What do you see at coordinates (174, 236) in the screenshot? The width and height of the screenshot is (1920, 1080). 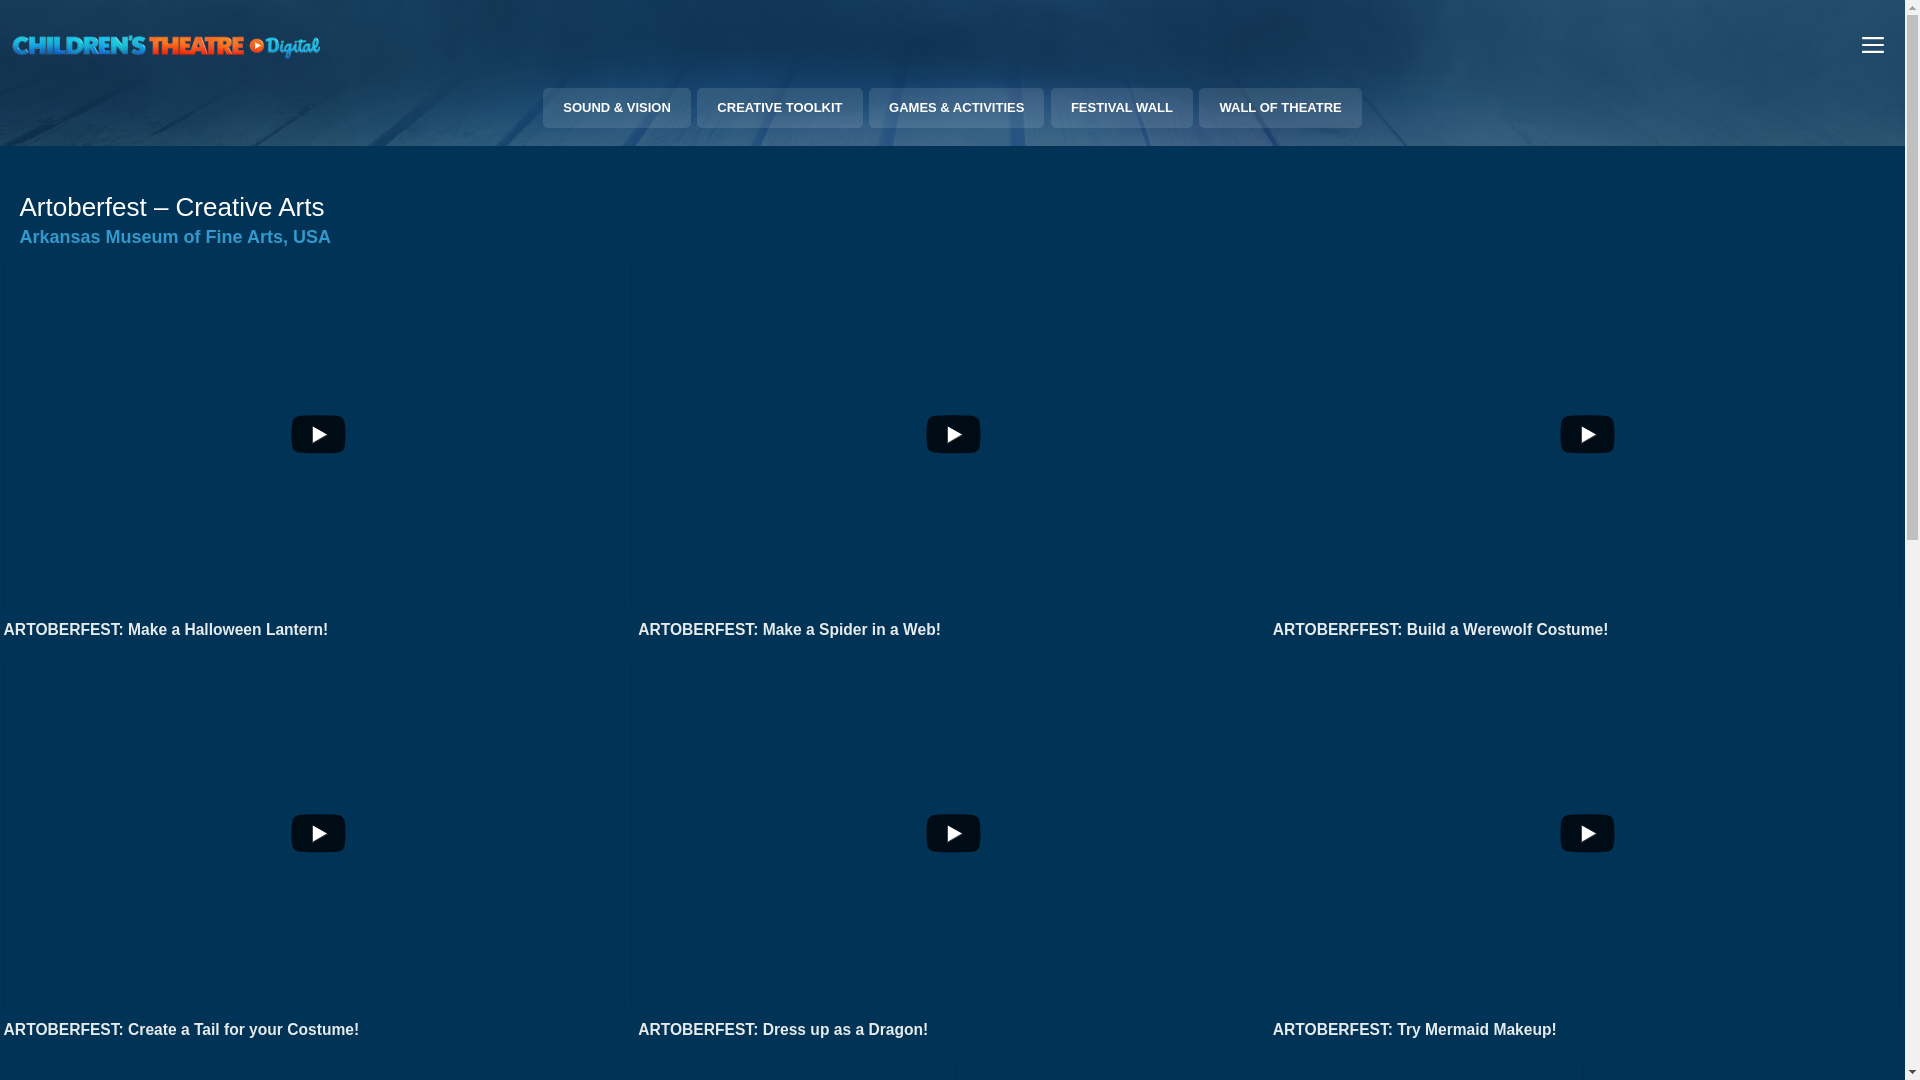 I see `Arkansas Museum of Fine Arts, USA` at bounding box center [174, 236].